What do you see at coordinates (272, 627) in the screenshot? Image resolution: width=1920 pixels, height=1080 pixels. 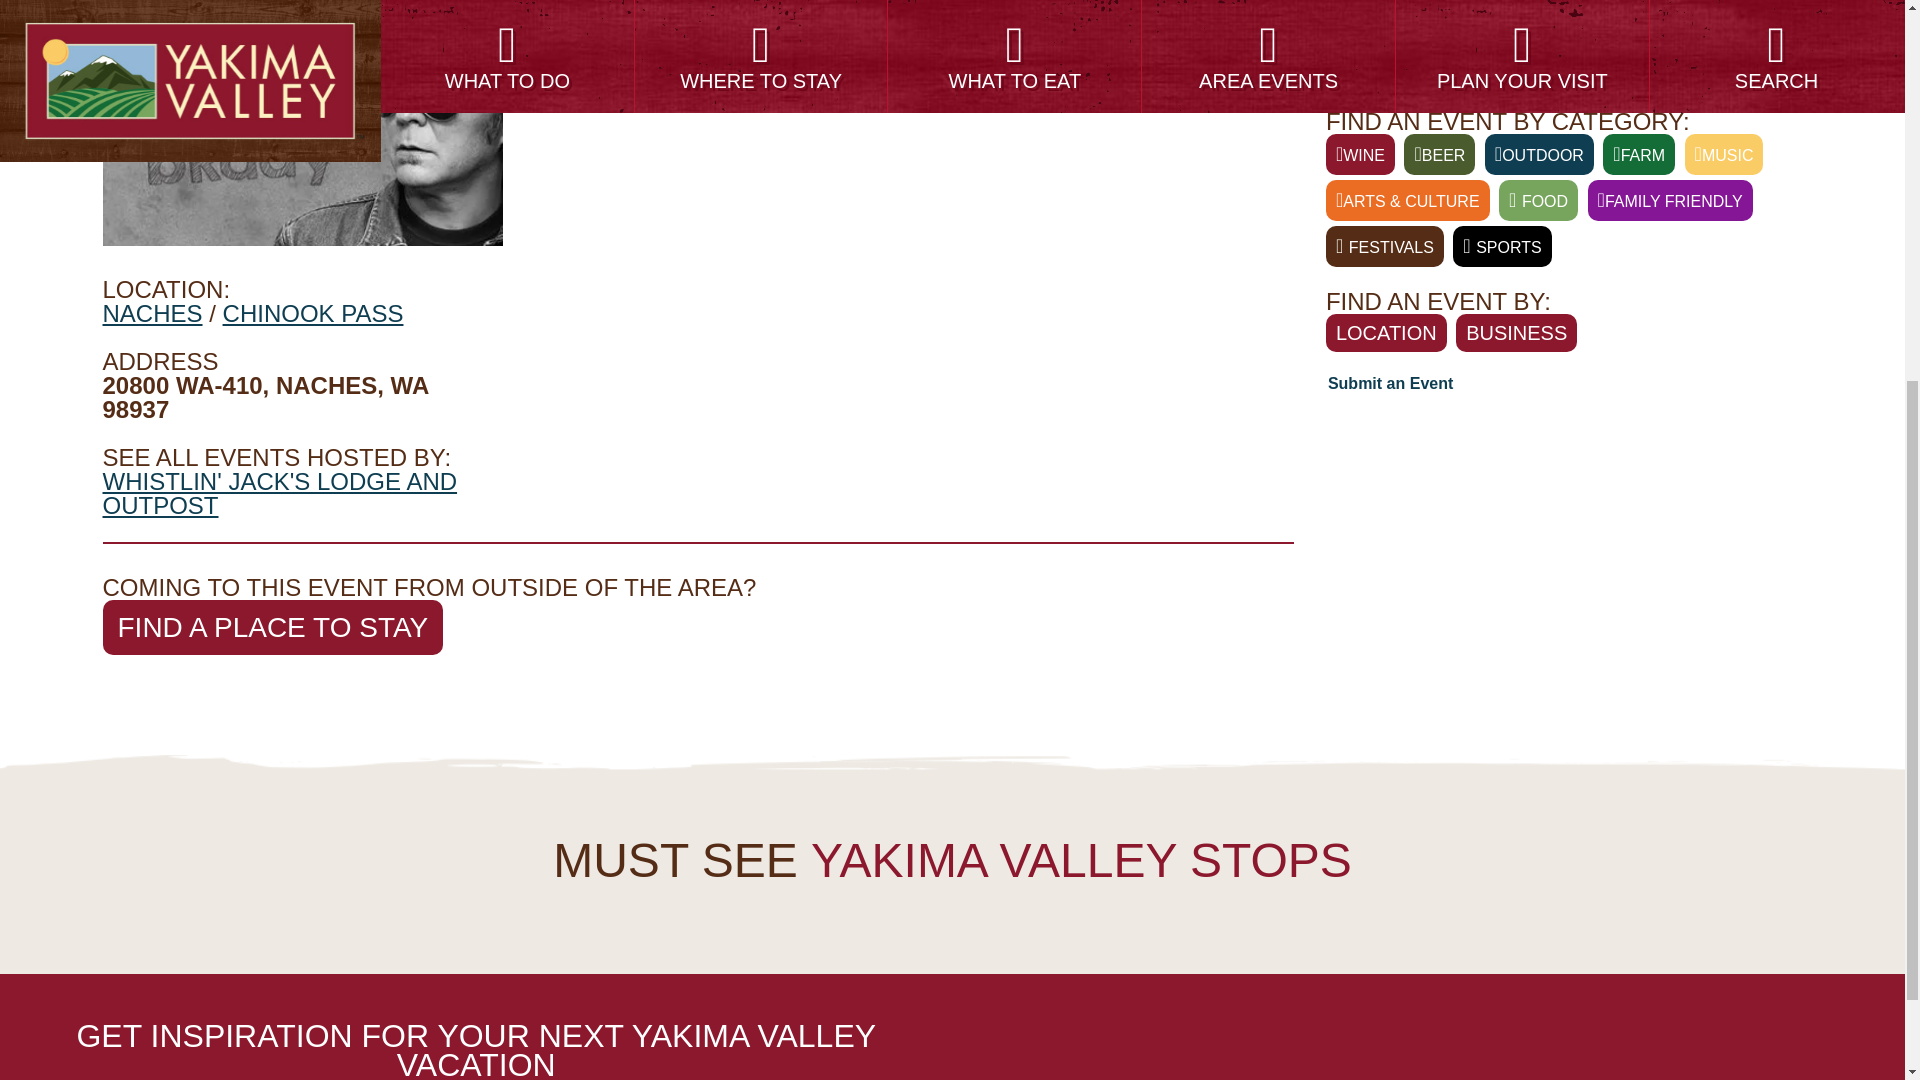 I see `FIND A PLACE TO STAY` at bounding box center [272, 627].